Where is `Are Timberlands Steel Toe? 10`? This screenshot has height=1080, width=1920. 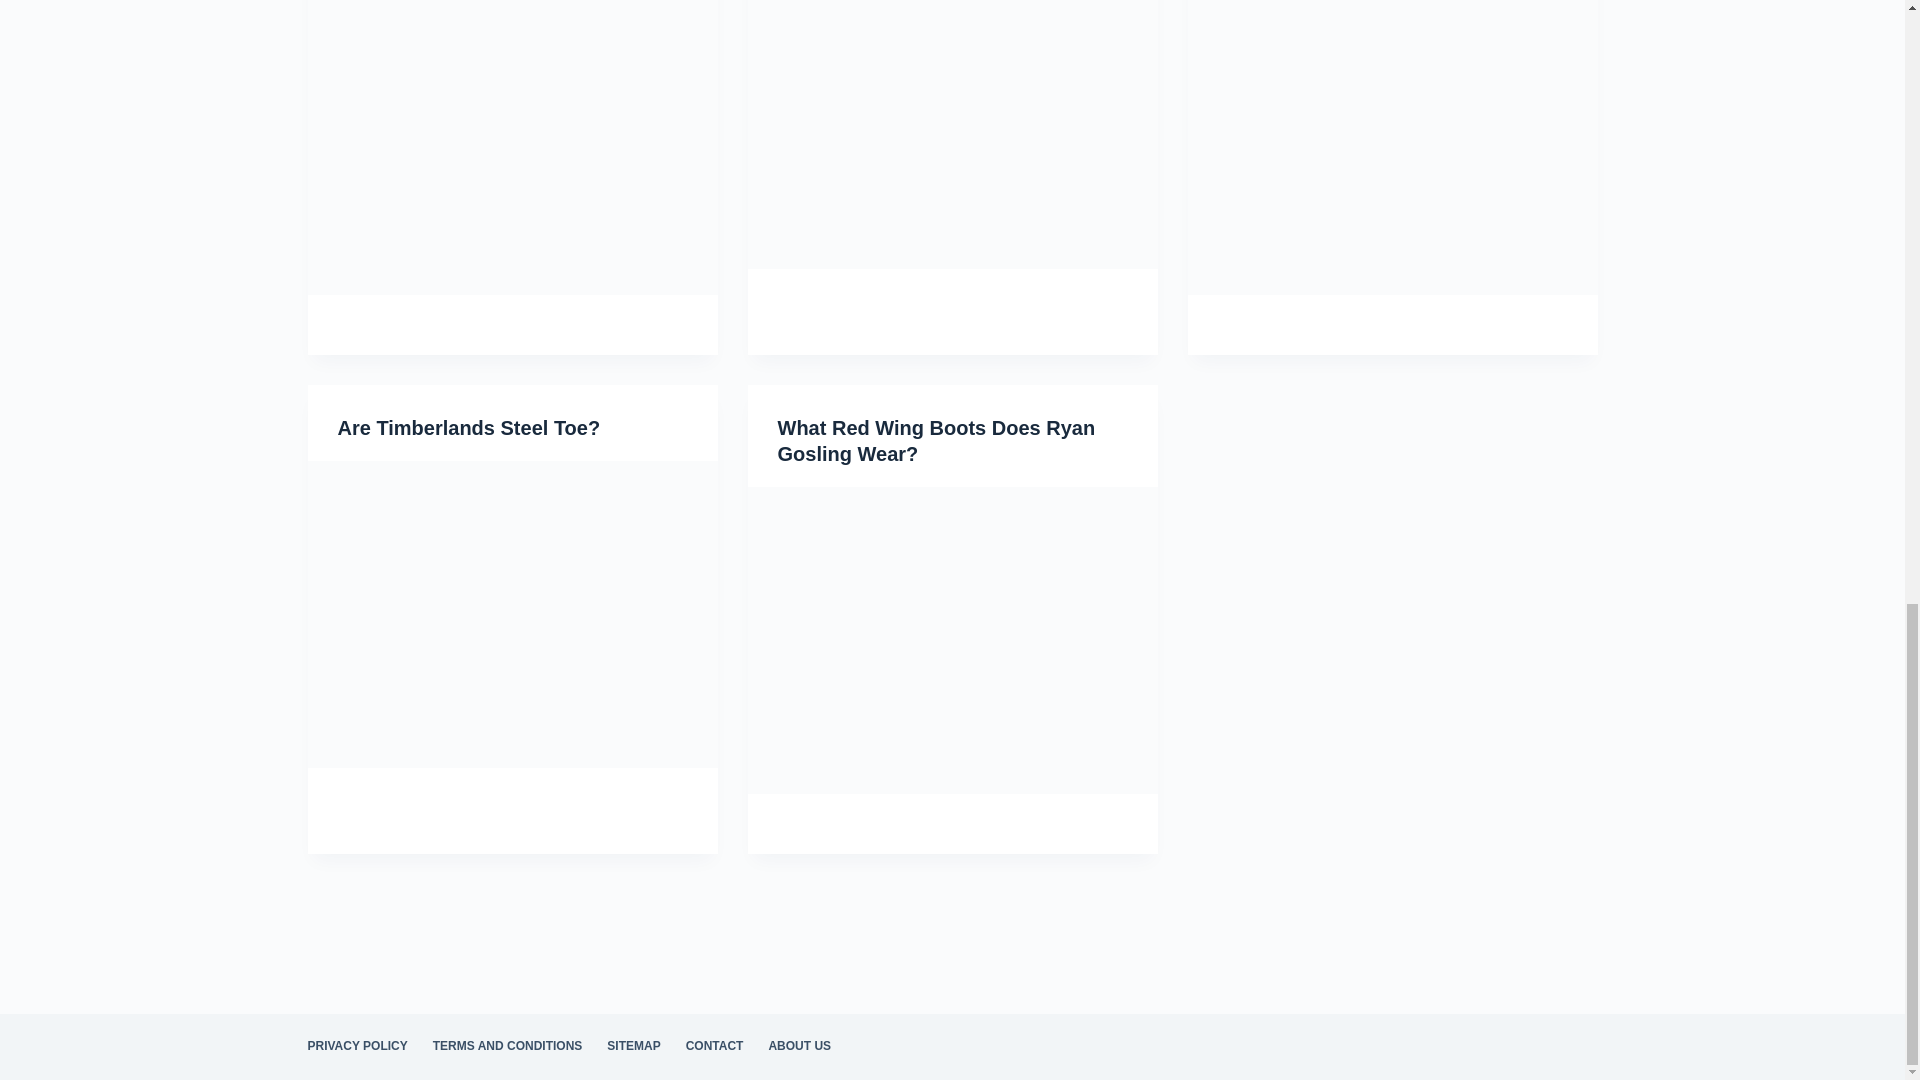
Are Timberlands Steel Toe? 10 is located at coordinates (512, 614).